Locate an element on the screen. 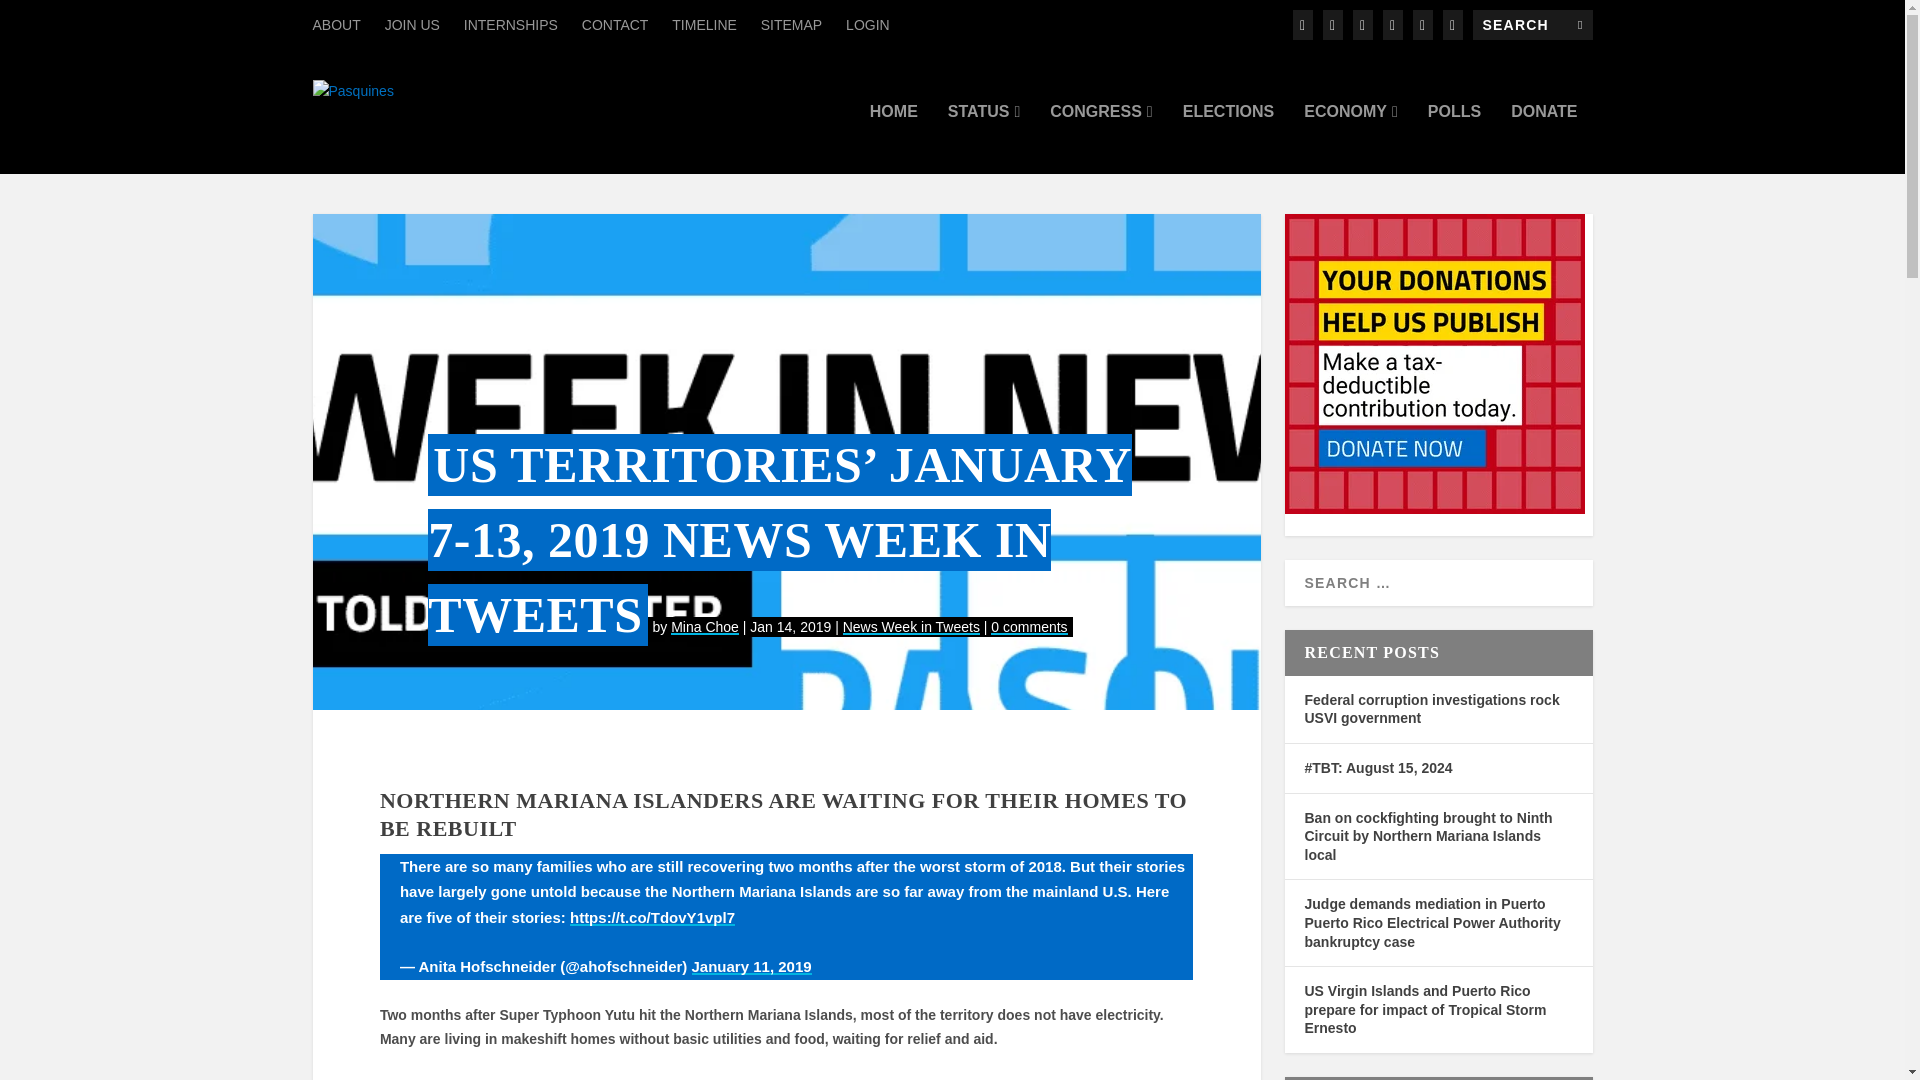 This screenshot has width=1920, height=1080. STATUS is located at coordinates (984, 138).